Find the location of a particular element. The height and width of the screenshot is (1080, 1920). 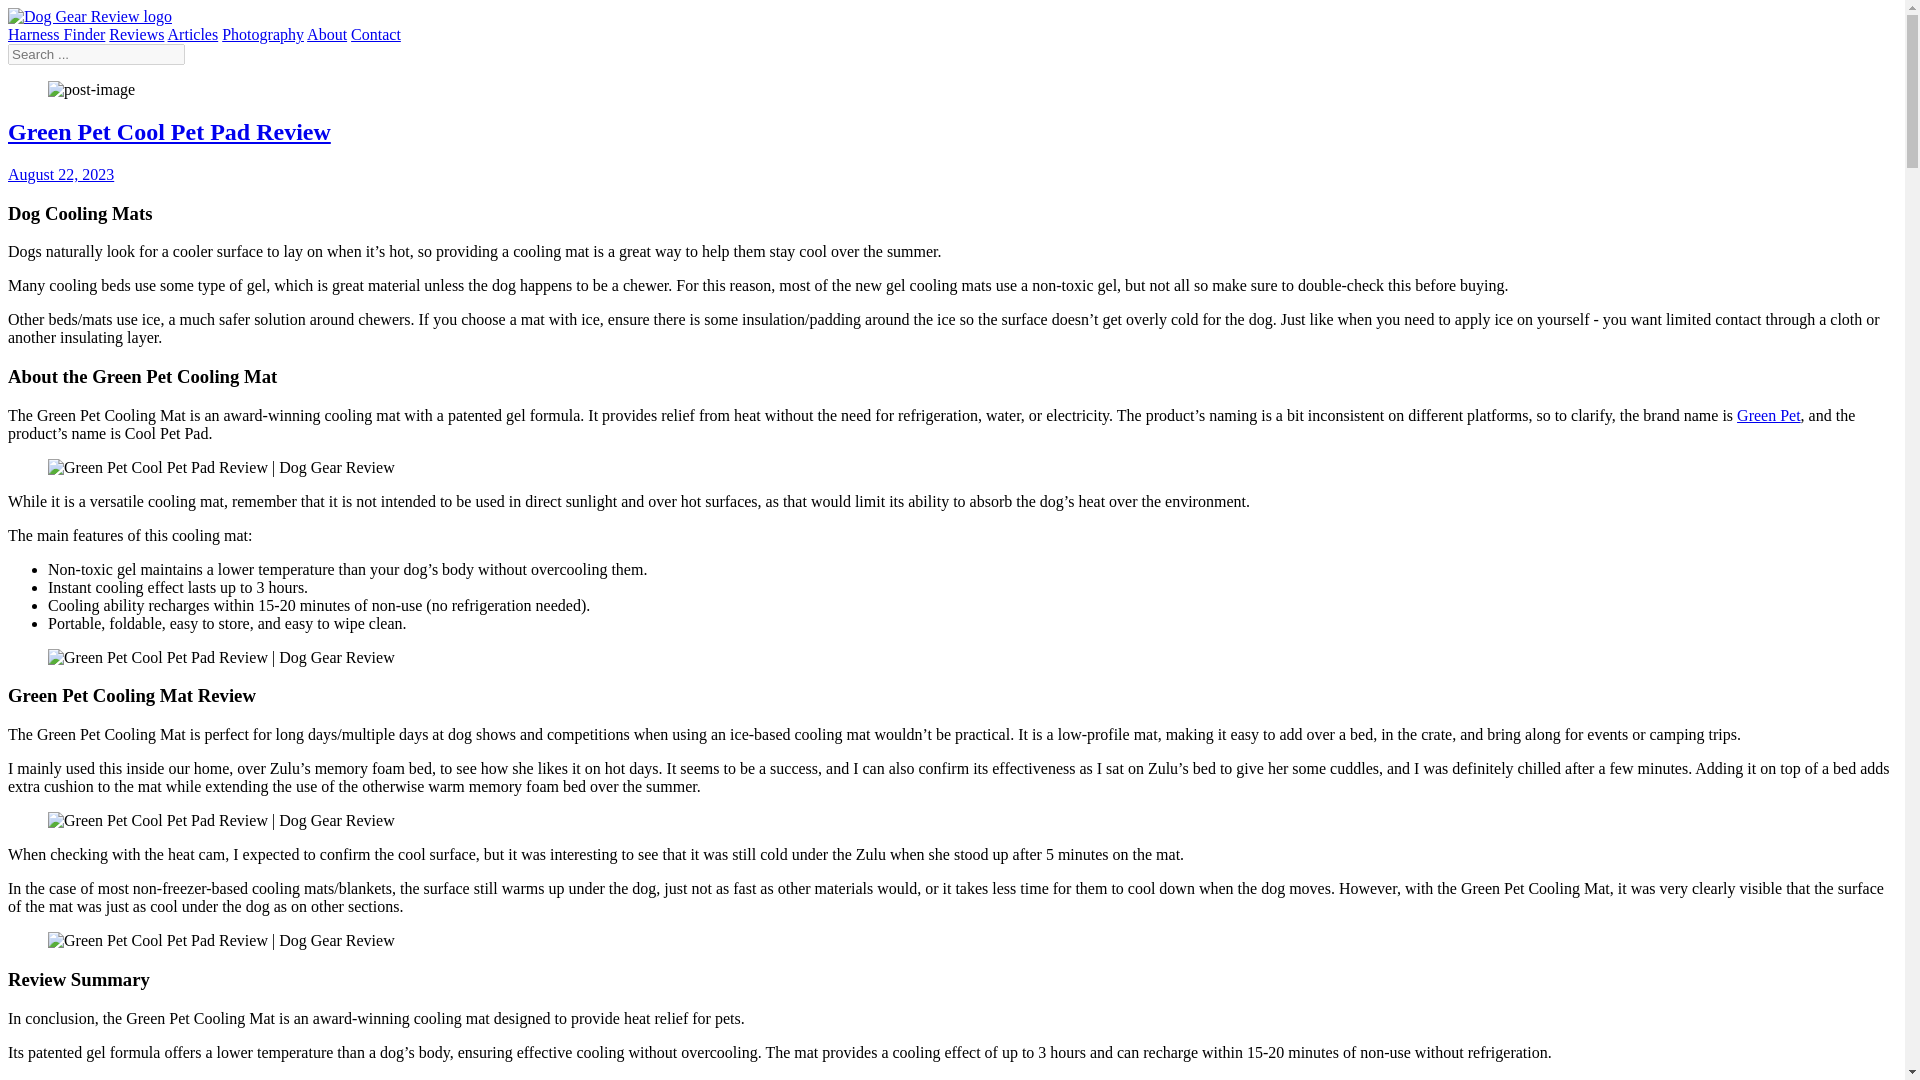

Reviews is located at coordinates (136, 34).